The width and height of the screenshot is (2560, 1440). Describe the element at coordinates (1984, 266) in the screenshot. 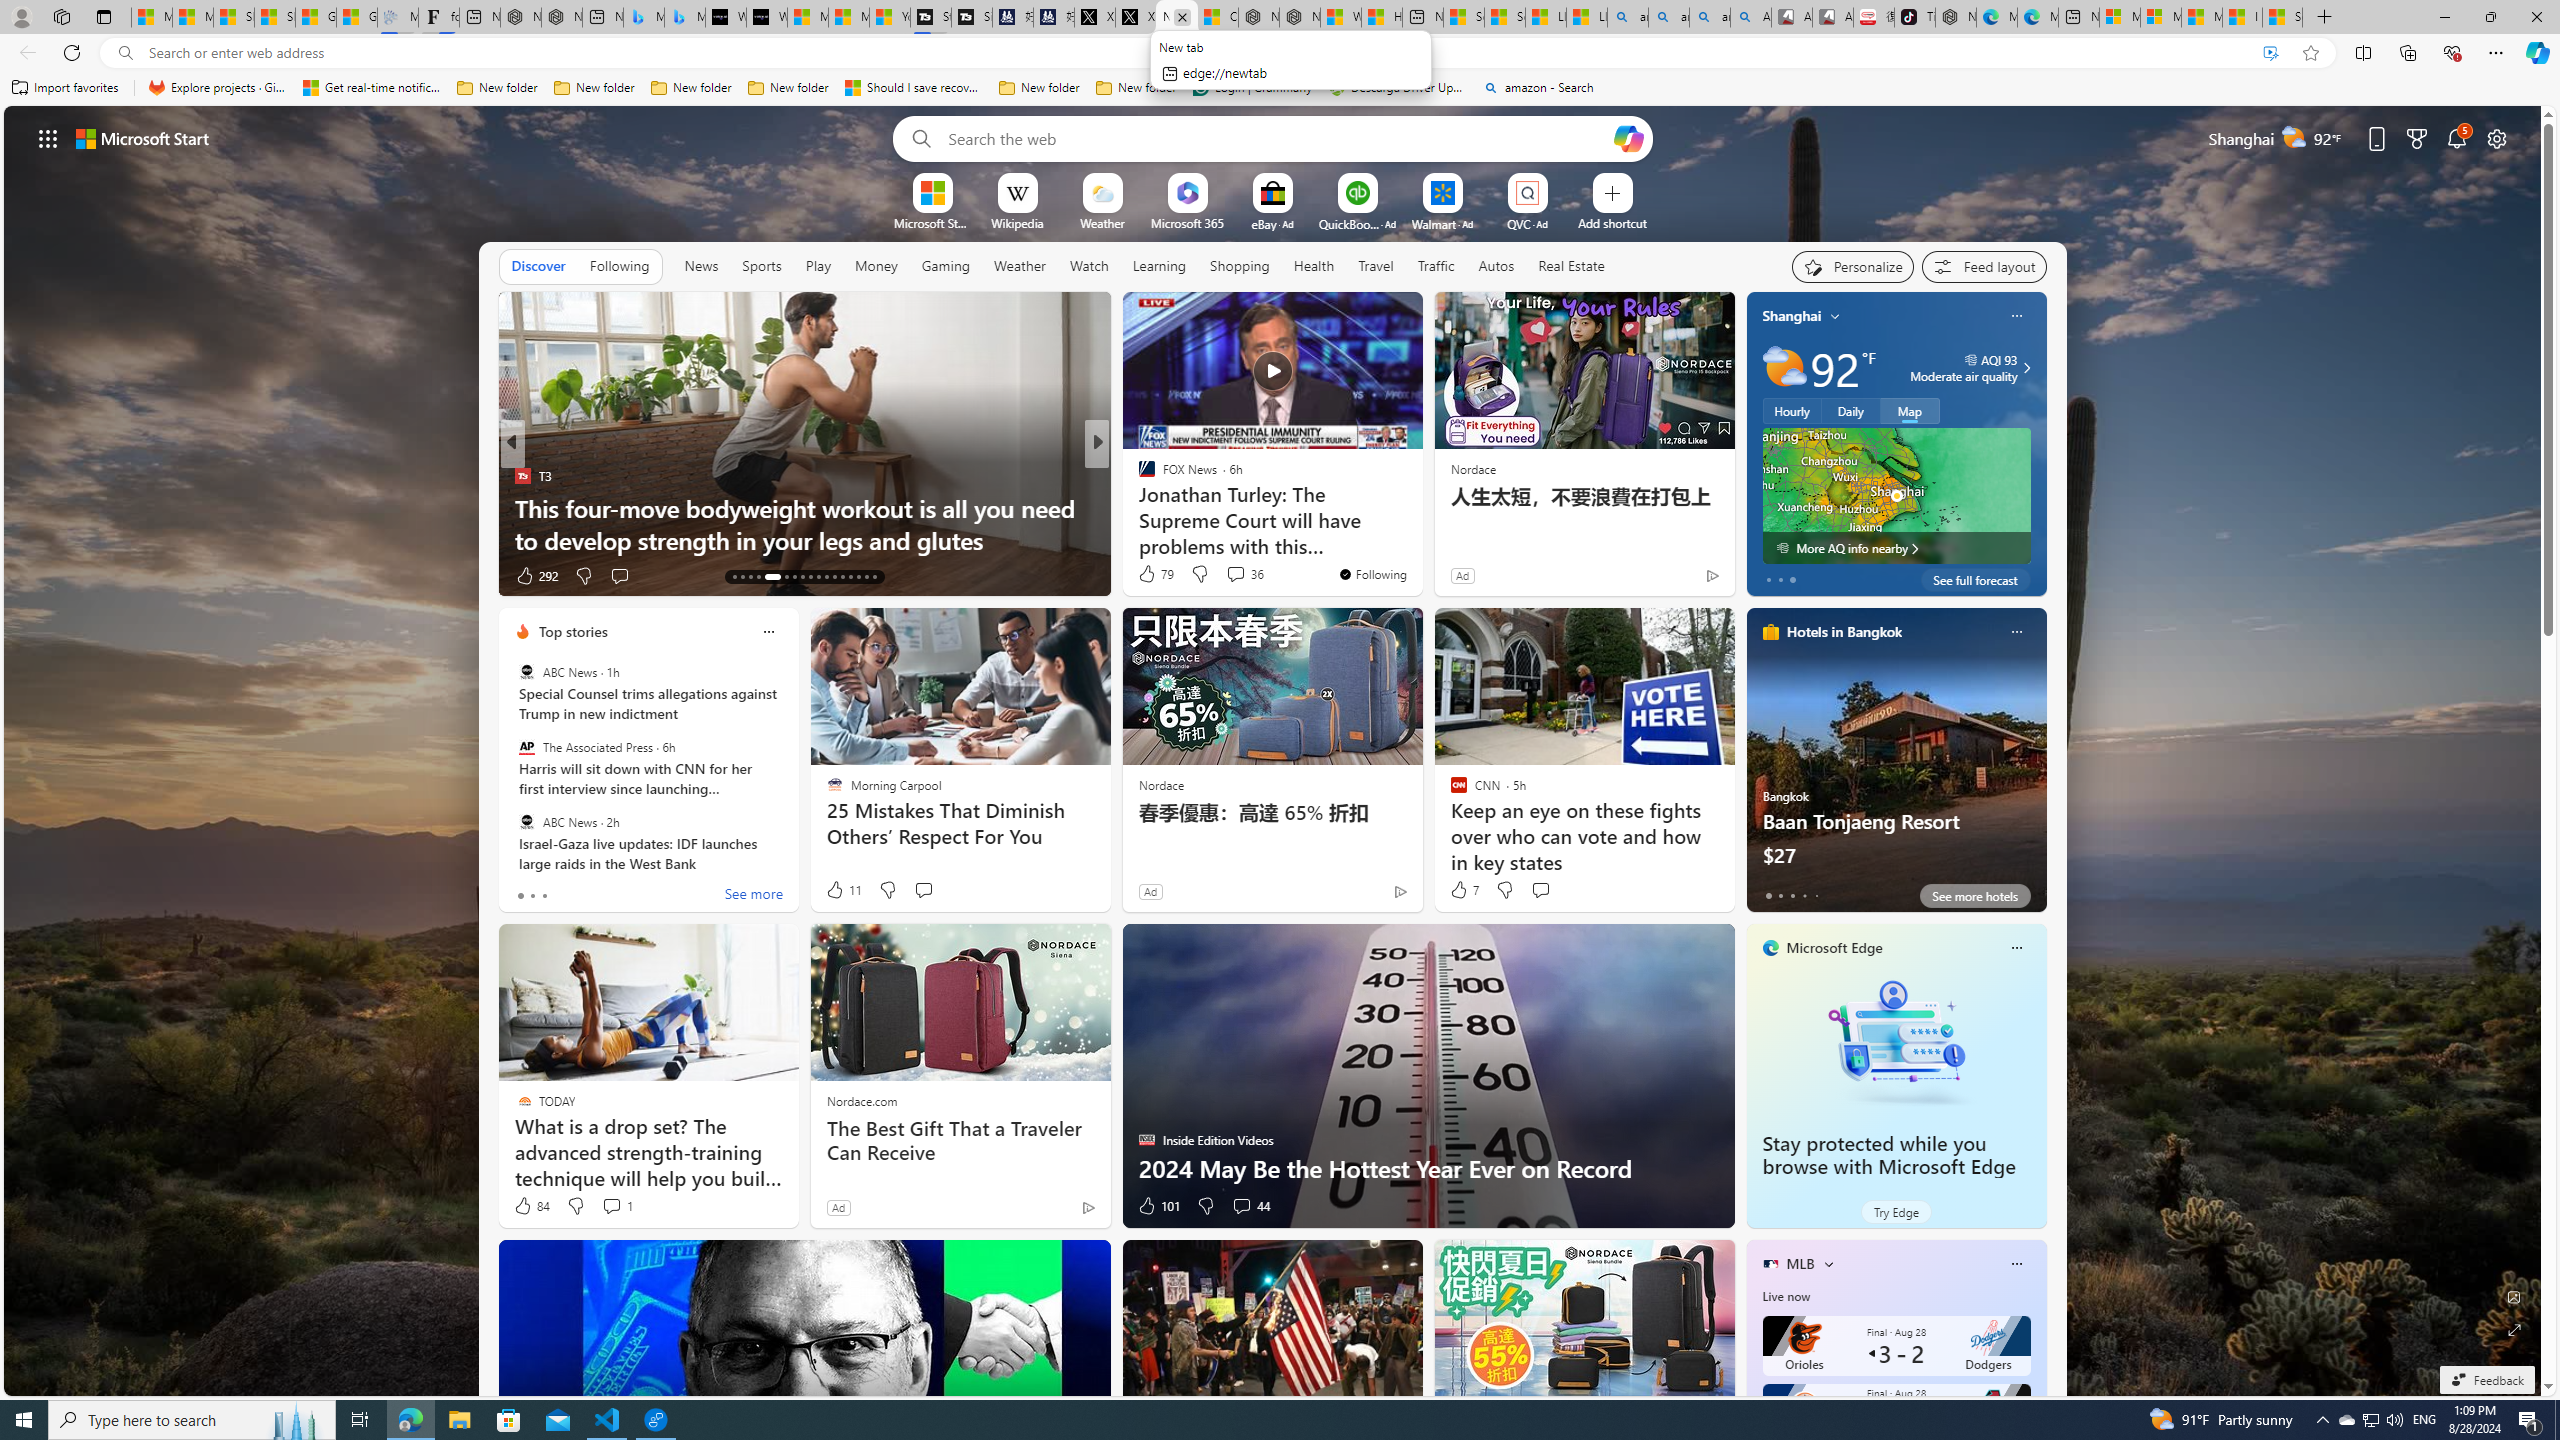

I see `Feed settings` at that location.